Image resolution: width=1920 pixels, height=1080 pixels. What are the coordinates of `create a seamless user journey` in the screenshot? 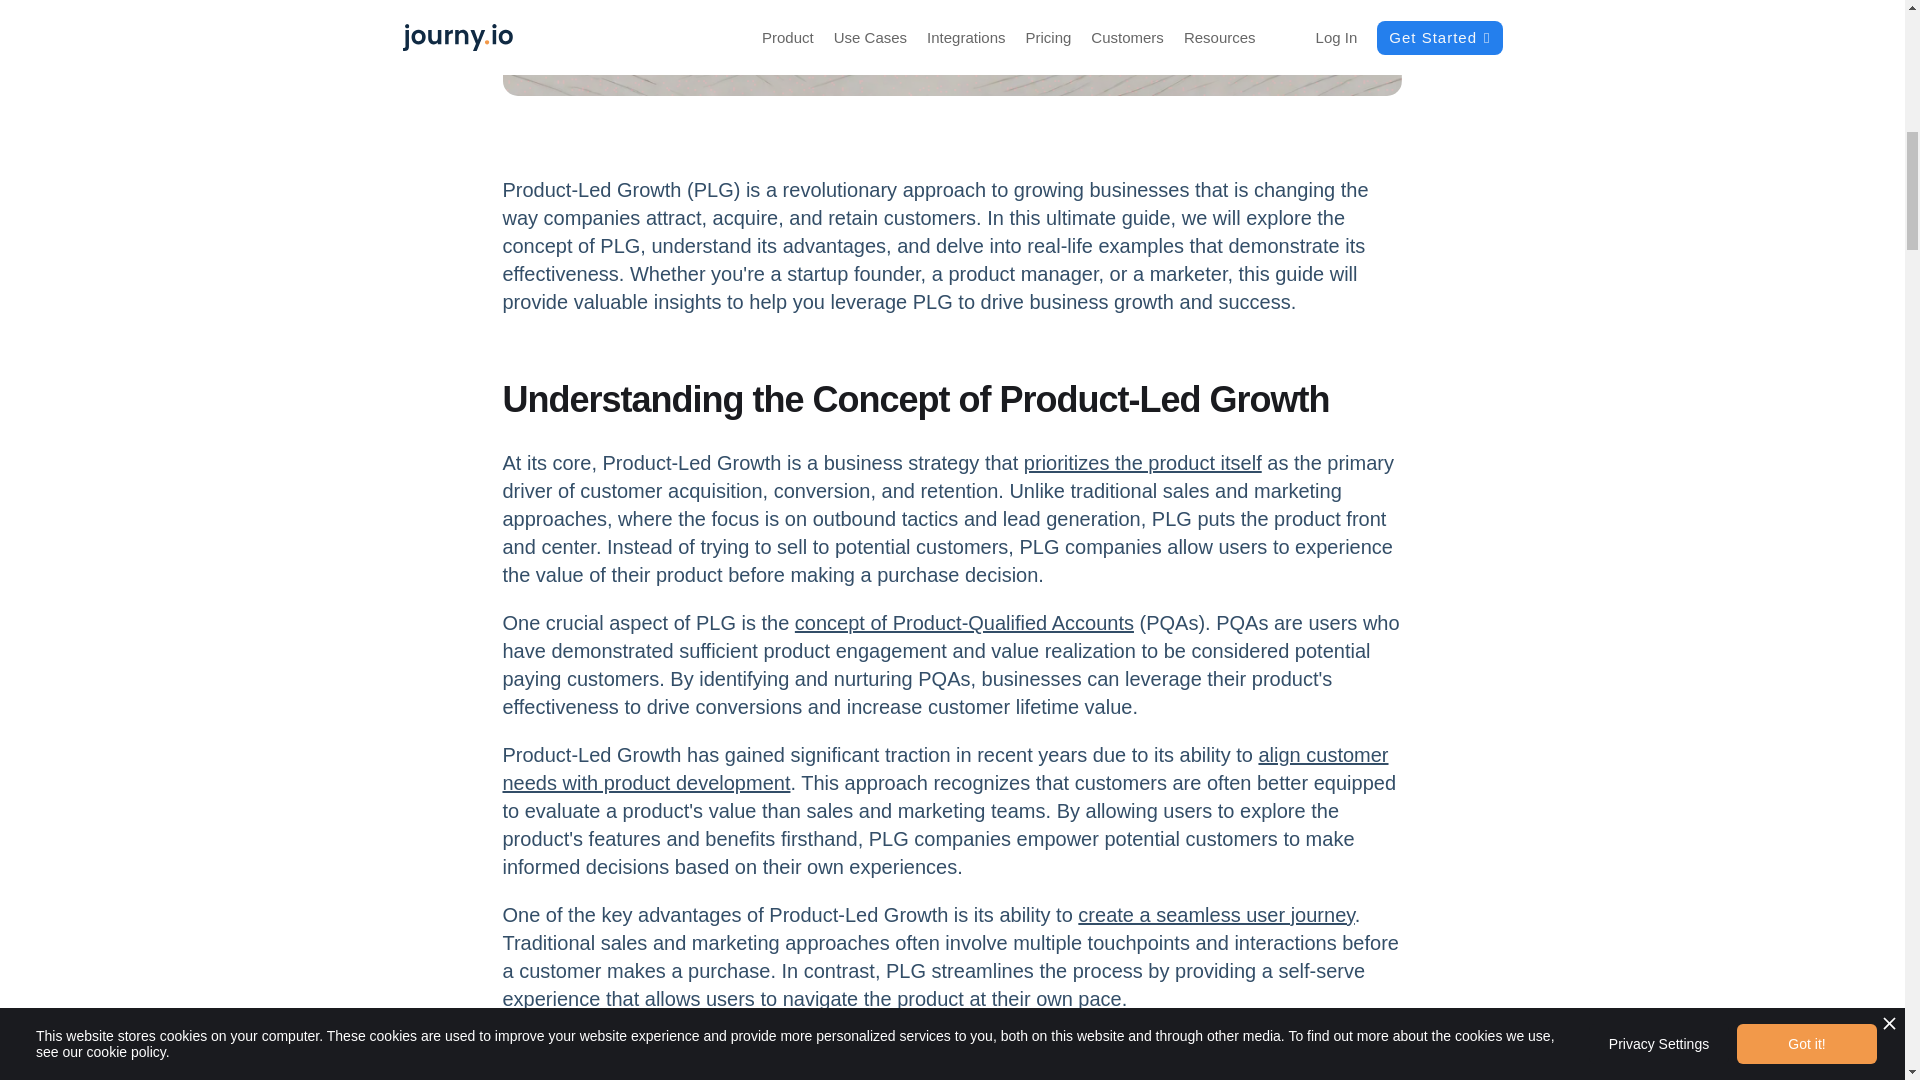 It's located at (1215, 914).